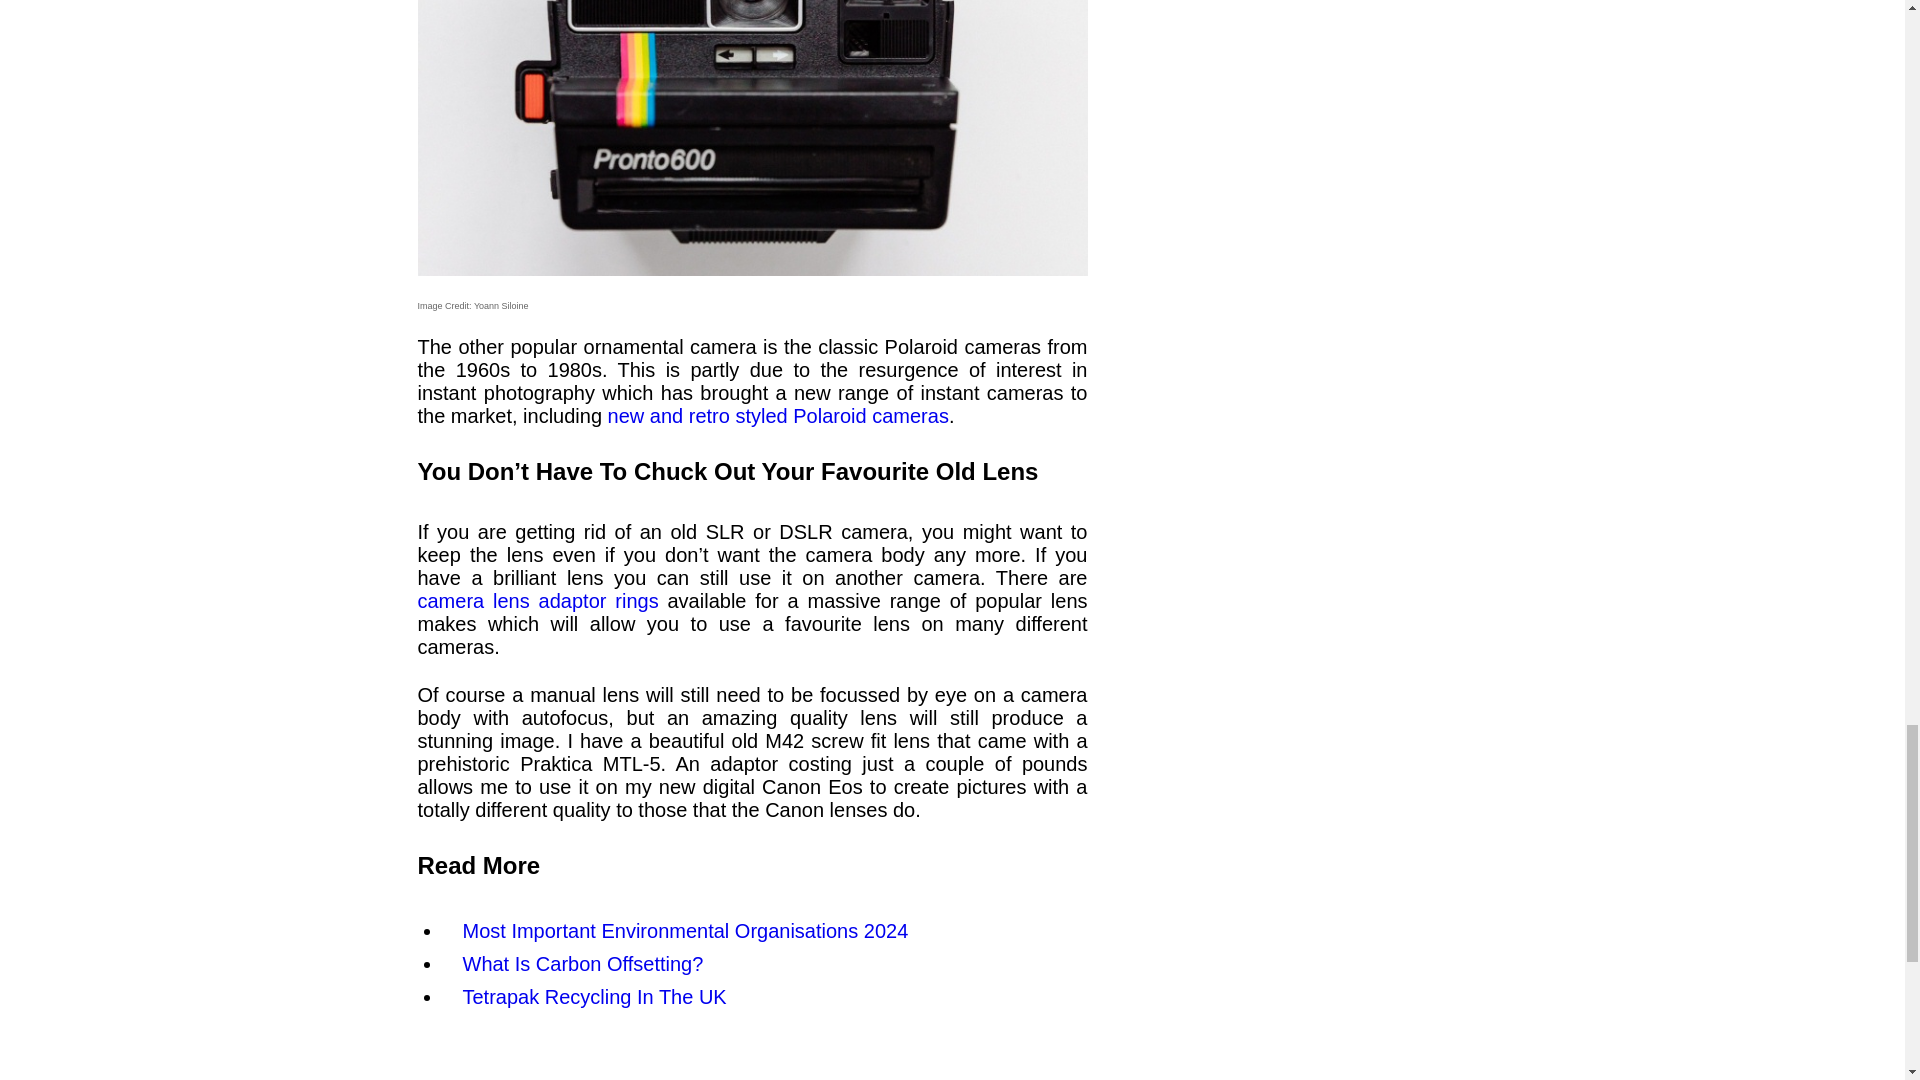 The height and width of the screenshot is (1080, 1920). What do you see at coordinates (594, 996) in the screenshot?
I see `Tetrapak Recycling In The UK` at bounding box center [594, 996].